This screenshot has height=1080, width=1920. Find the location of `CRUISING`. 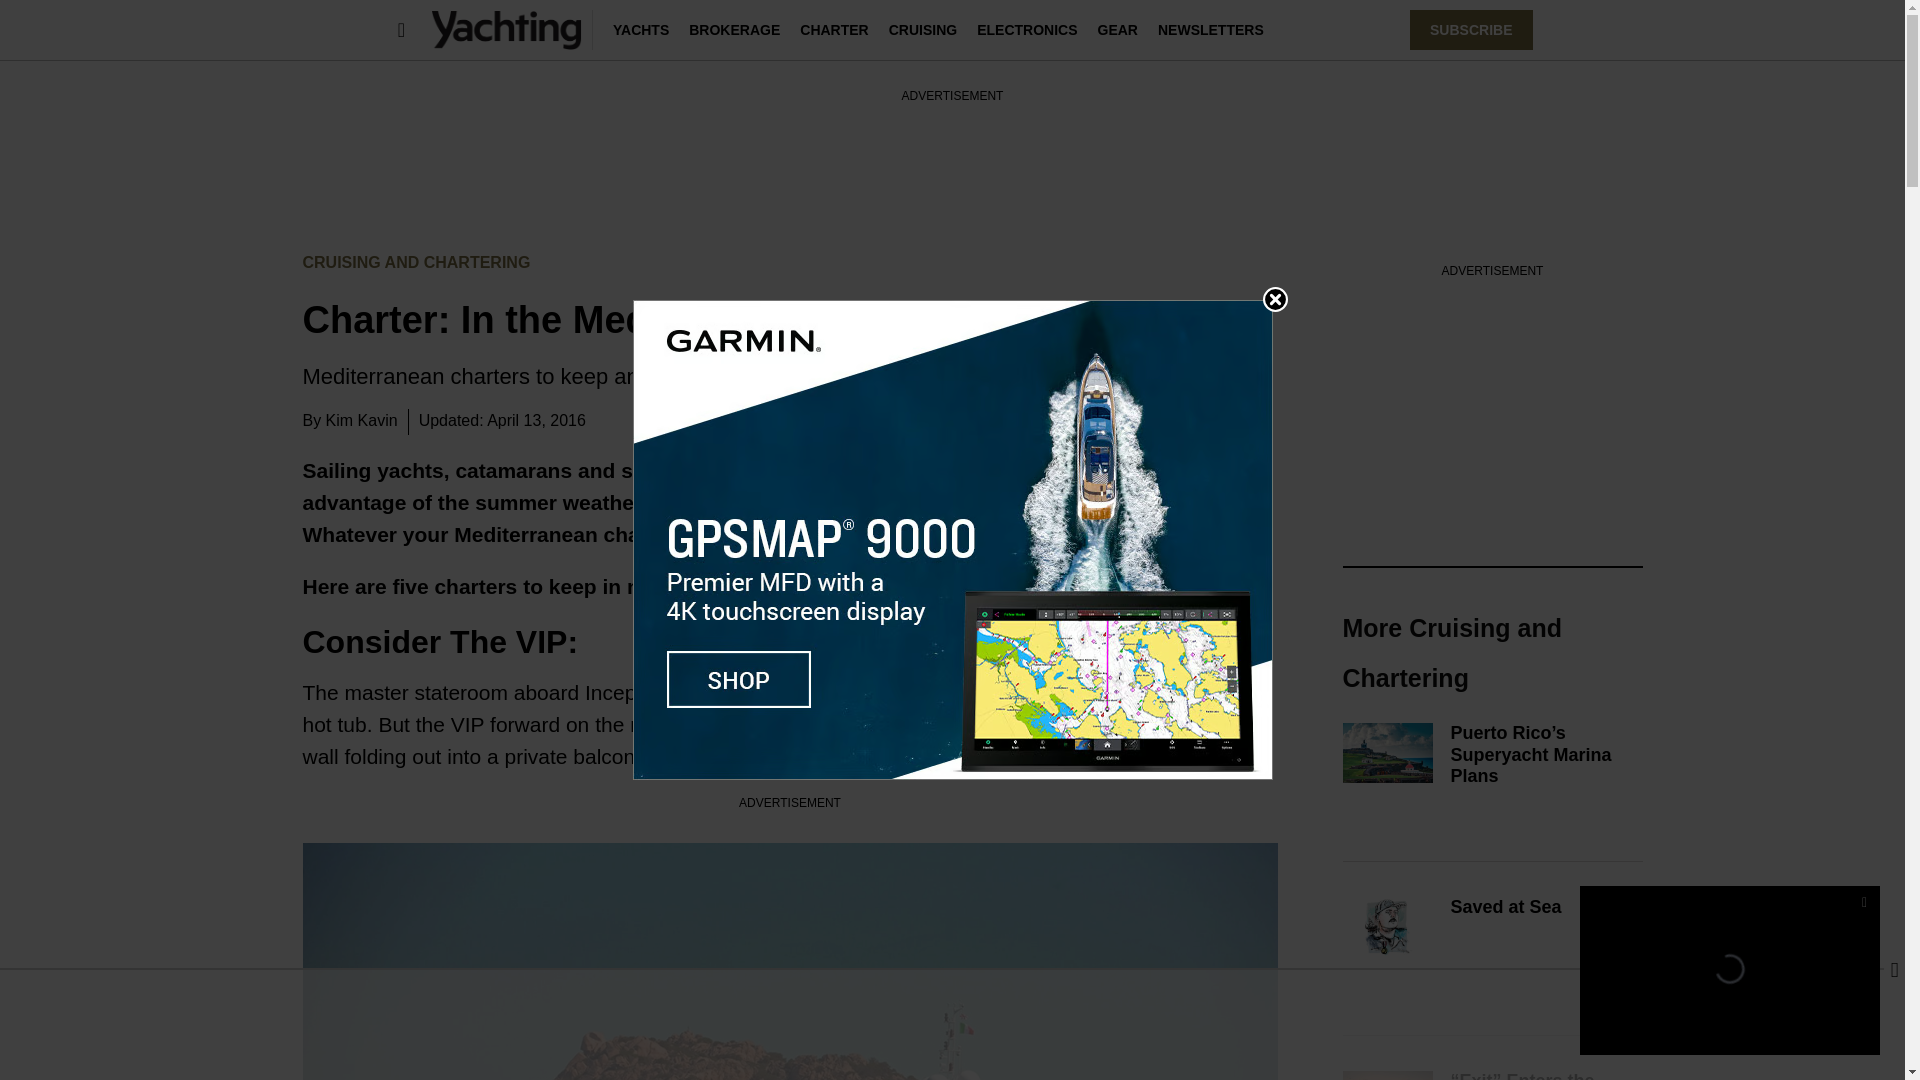

CRUISING is located at coordinates (922, 29).